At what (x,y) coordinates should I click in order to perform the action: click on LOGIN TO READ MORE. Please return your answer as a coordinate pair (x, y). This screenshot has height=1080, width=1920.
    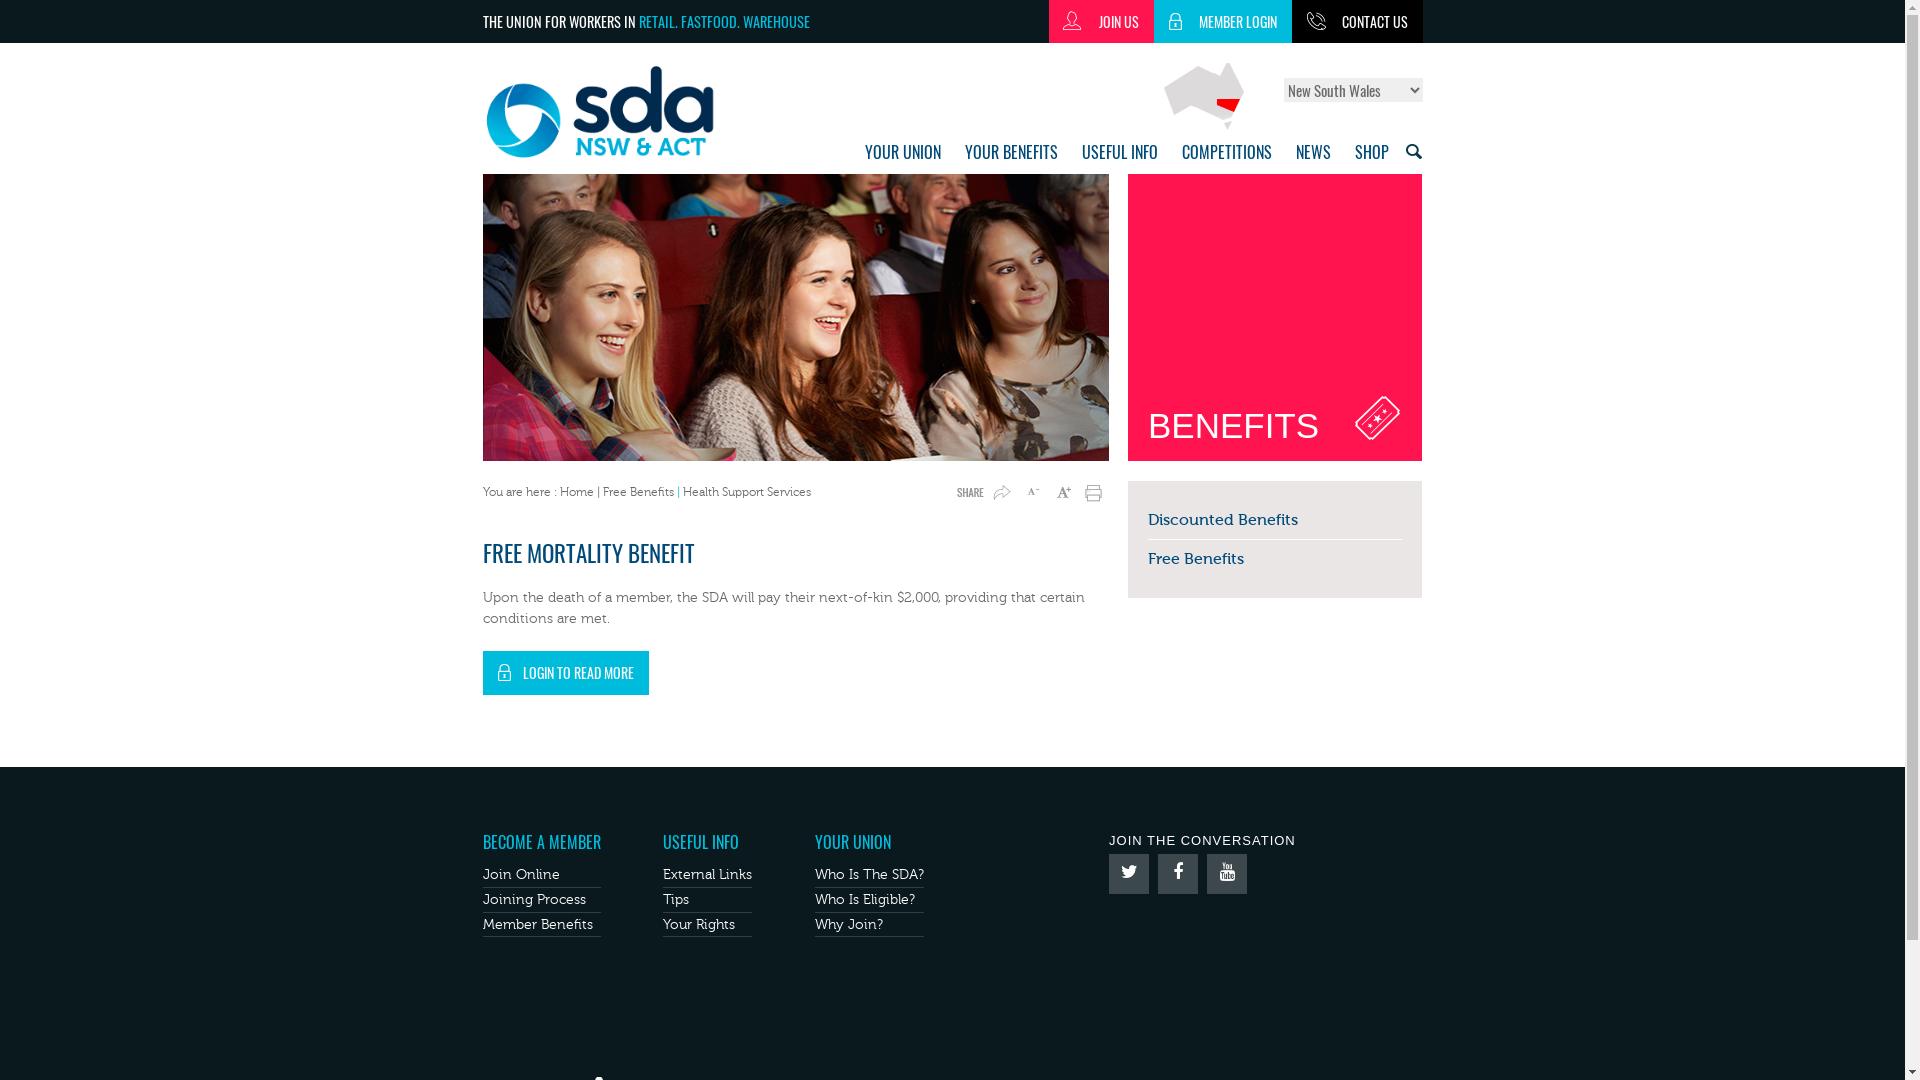
    Looking at the image, I should click on (565, 672).